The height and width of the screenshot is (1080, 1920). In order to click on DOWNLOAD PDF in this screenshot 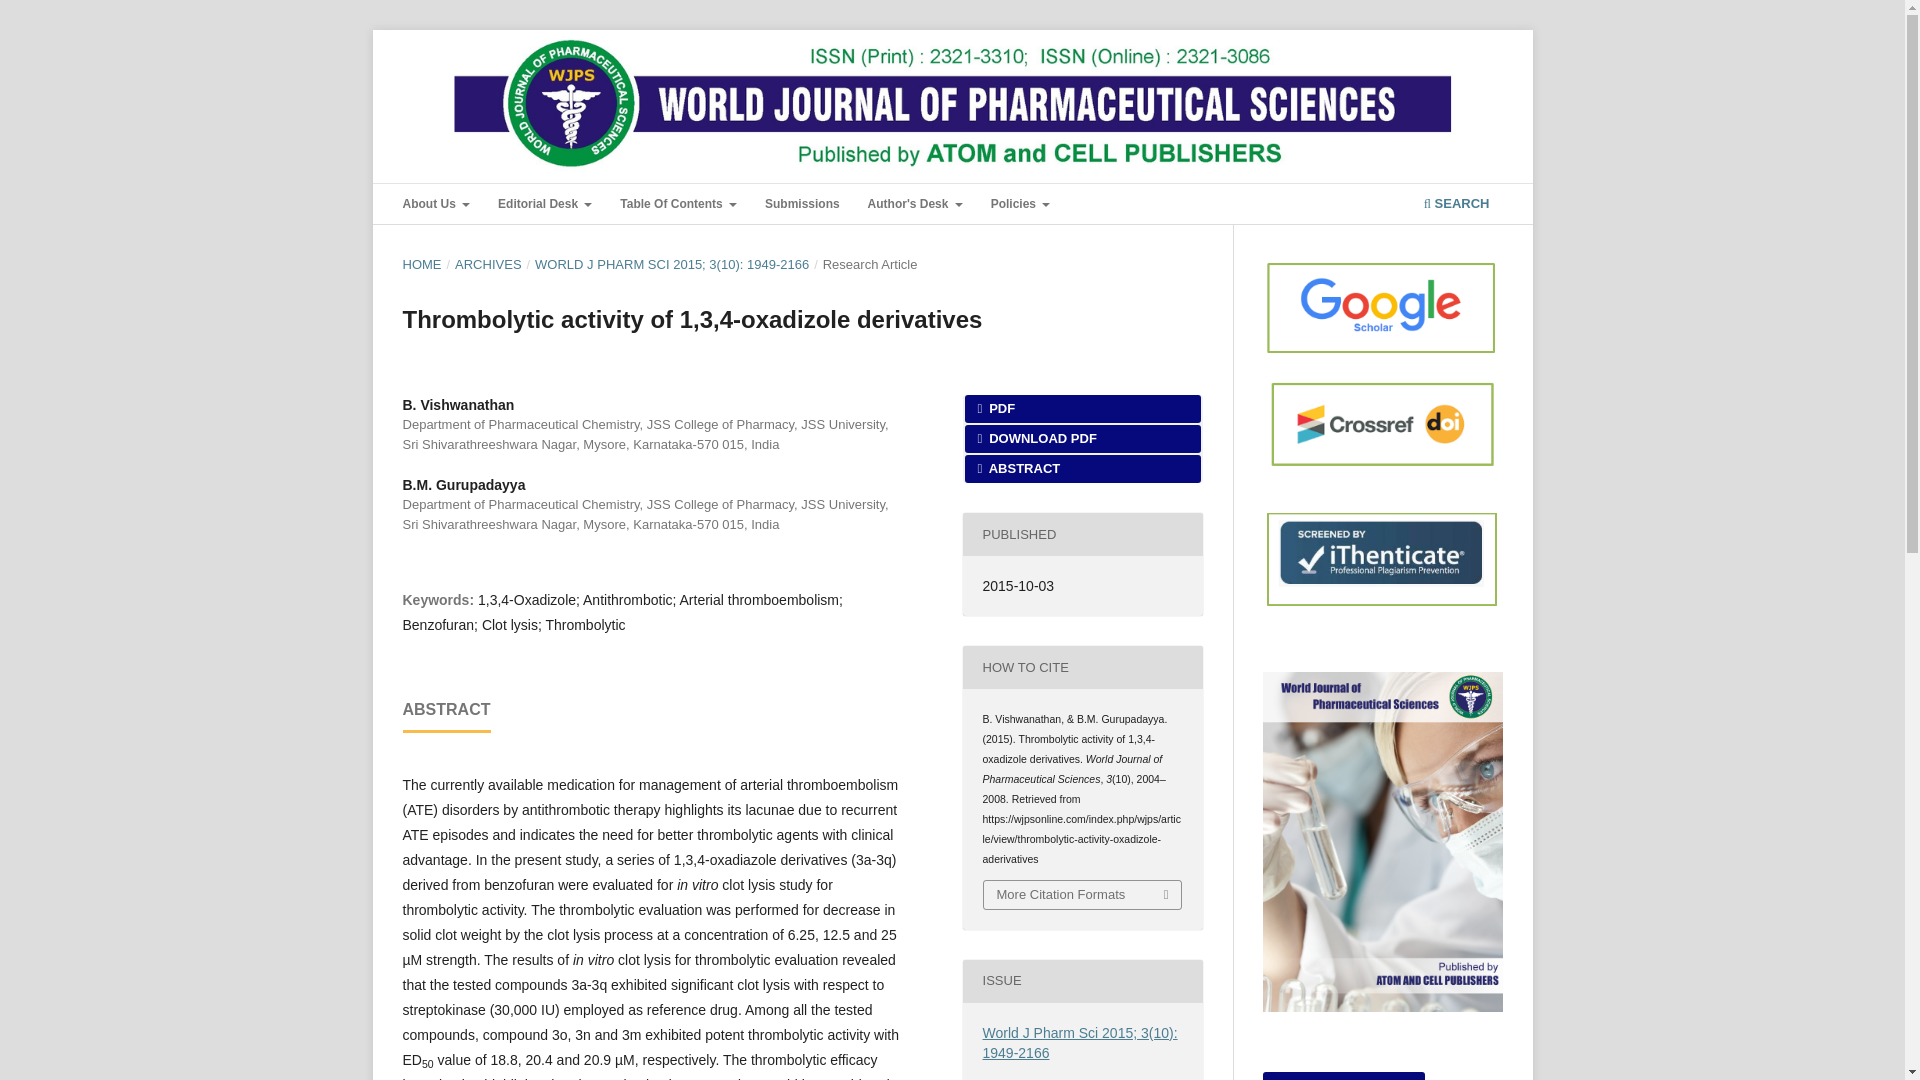, I will do `click(1082, 438)`.